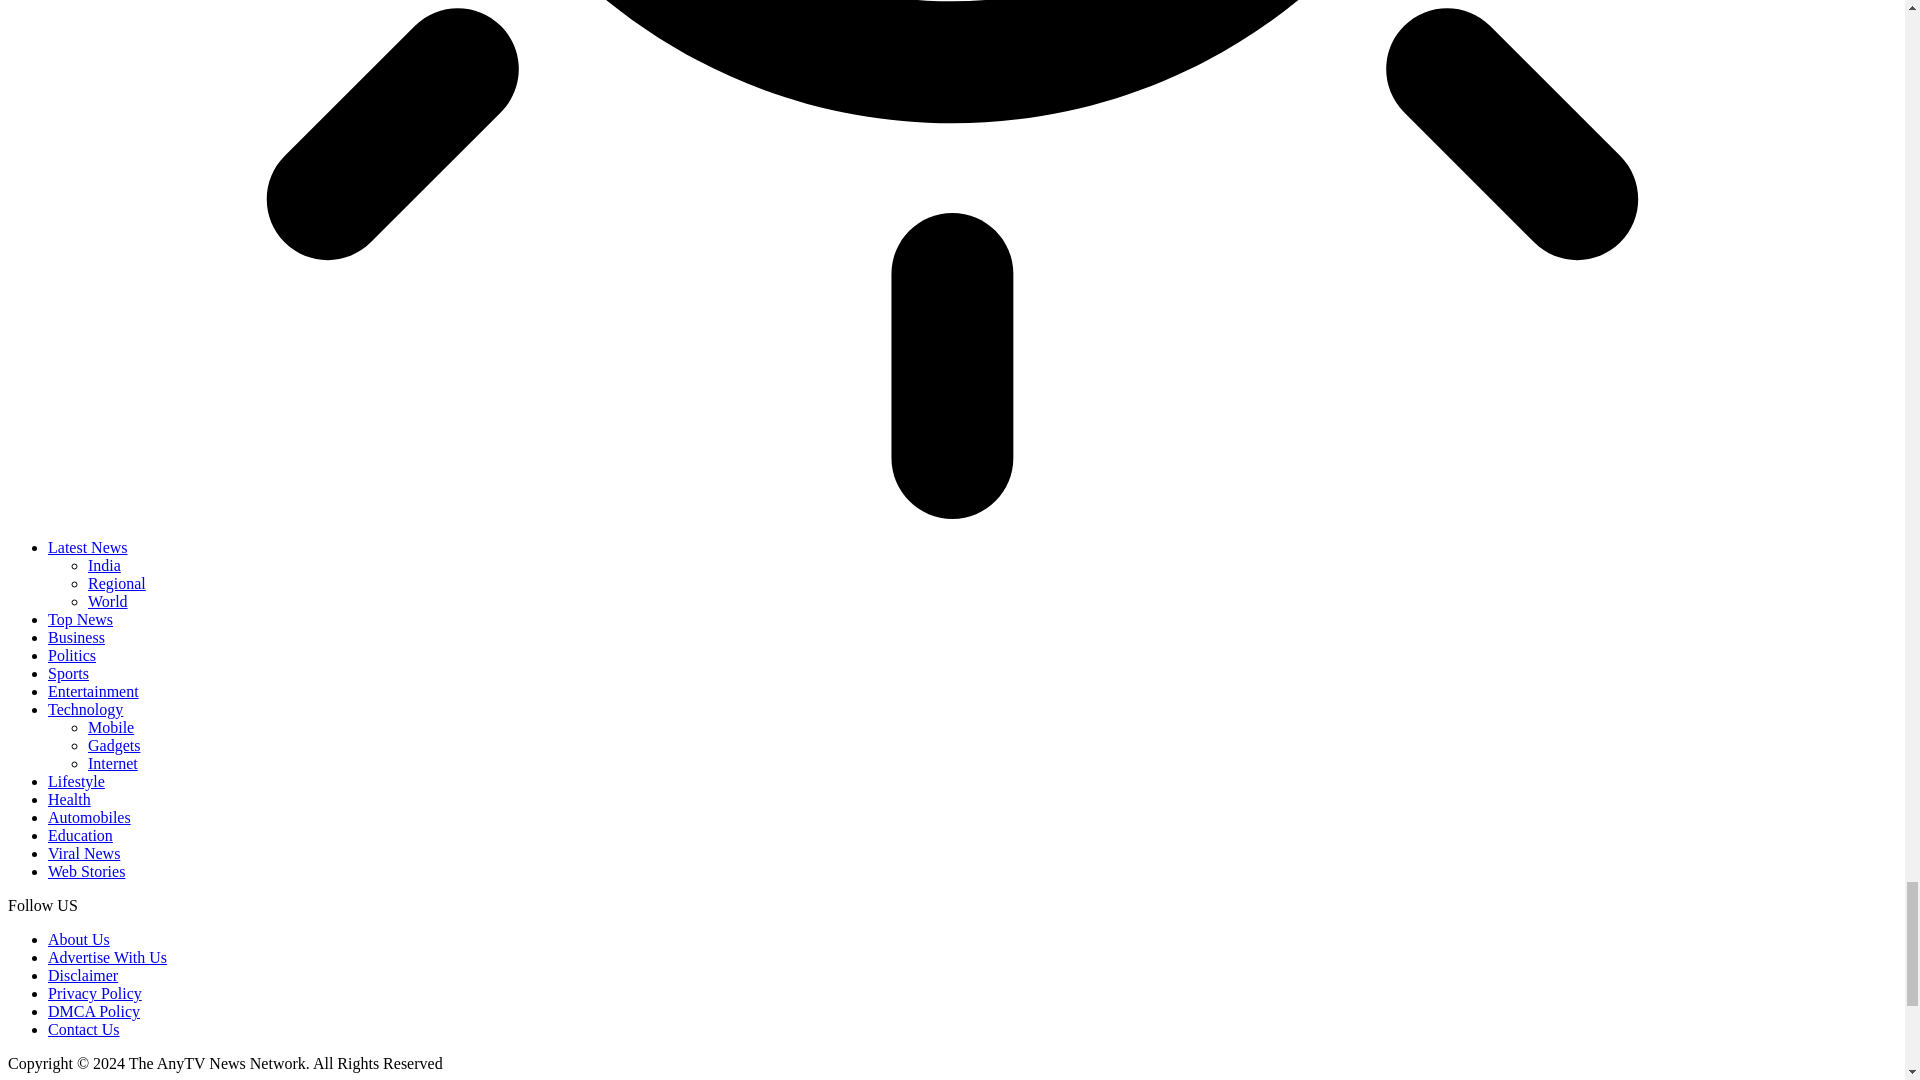 This screenshot has width=1920, height=1080. What do you see at coordinates (88, 547) in the screenshot?
I see `Latest News` at bounding box center [88, 547].